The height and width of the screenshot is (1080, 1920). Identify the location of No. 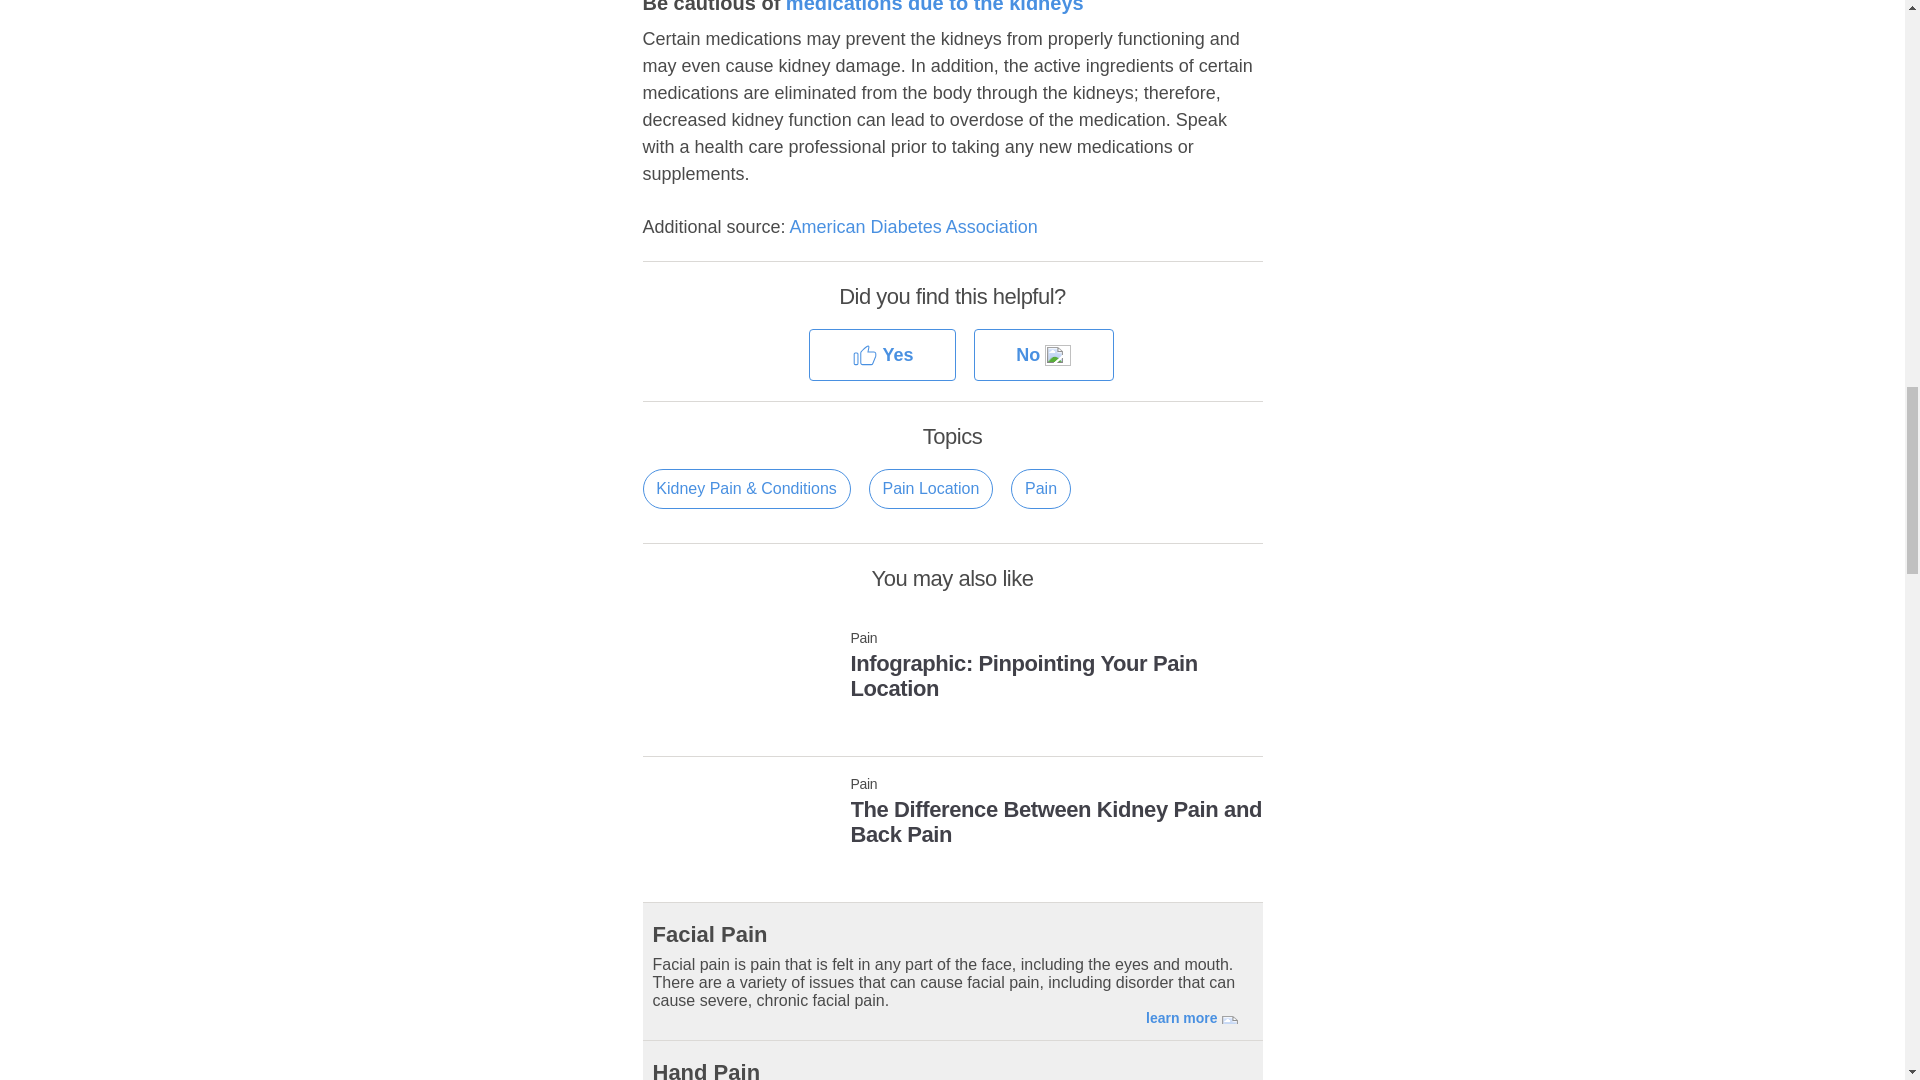
(1043, 356).